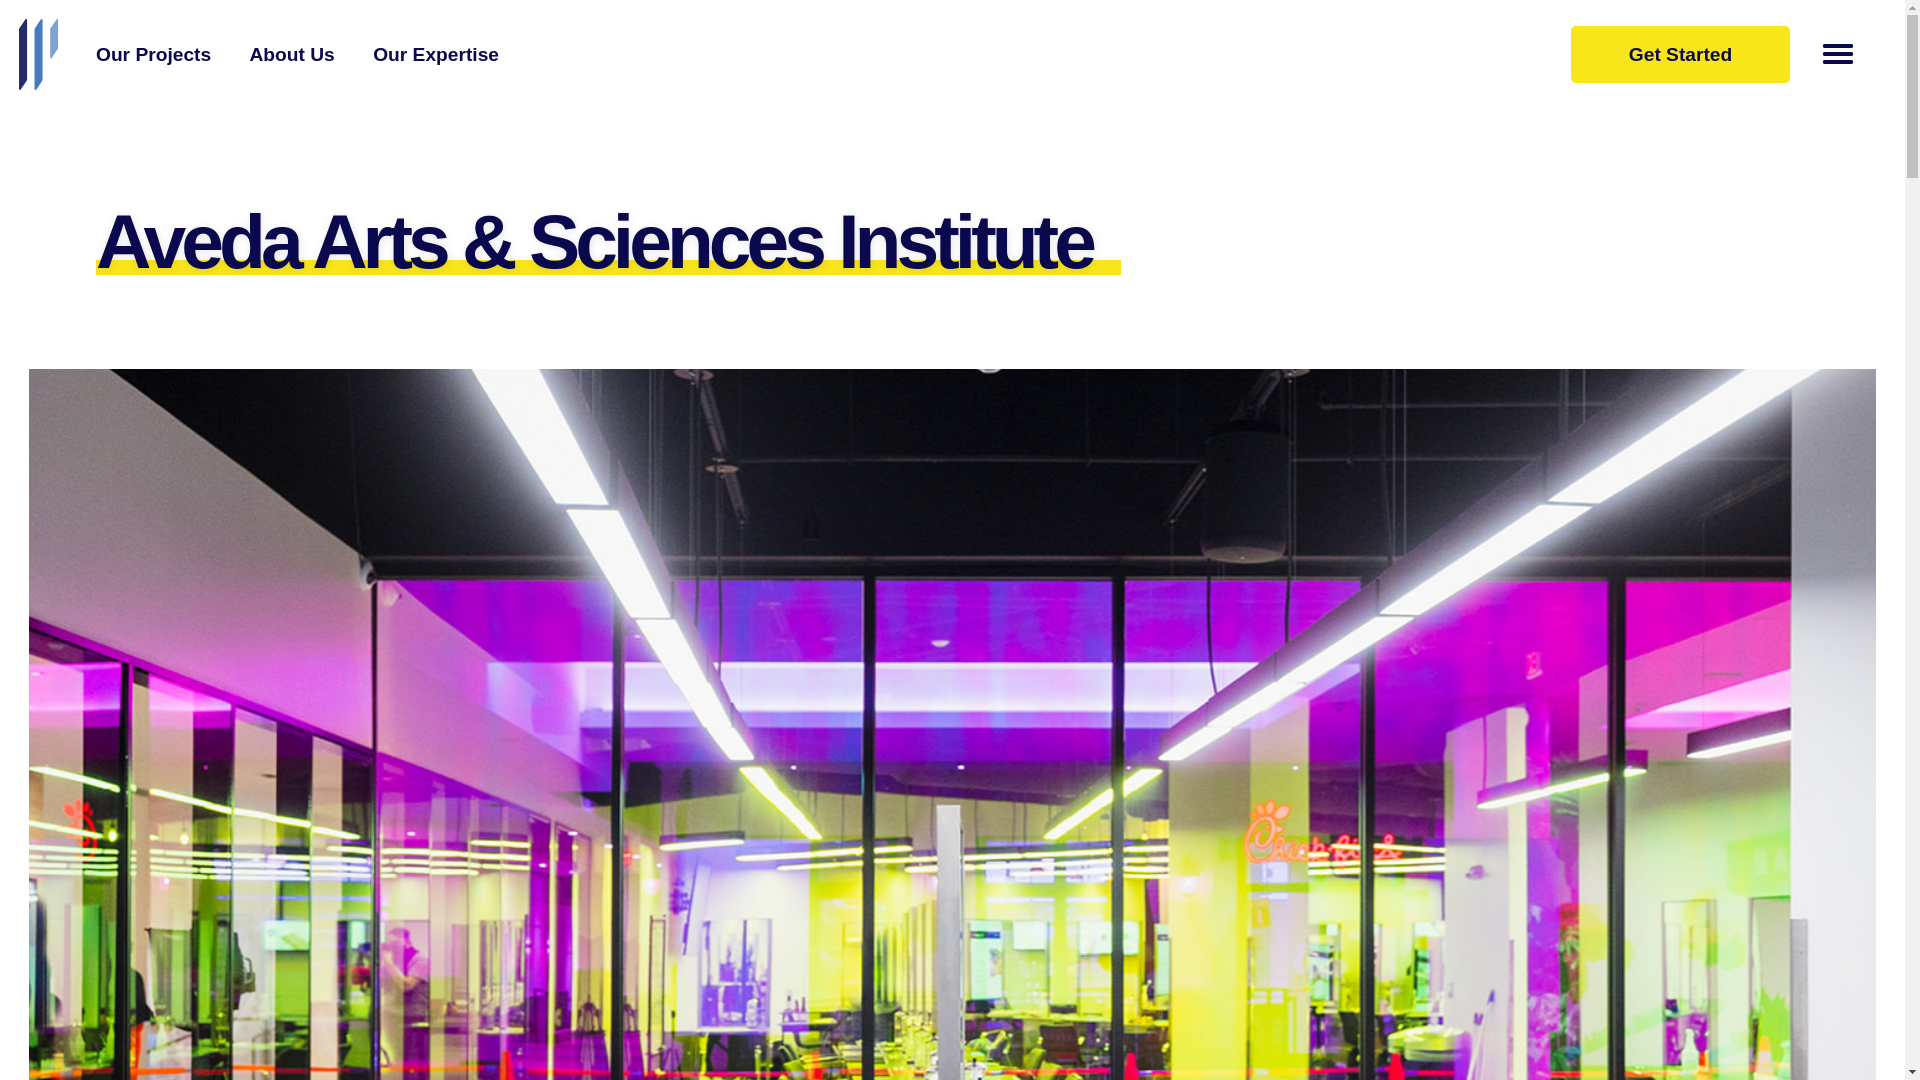 The height and width of the screenshot is (1080, 1920). What do you see at coordinates (436, 54) in the screenshot?
I see `Our Expertise` at bounding box center [436, 54].